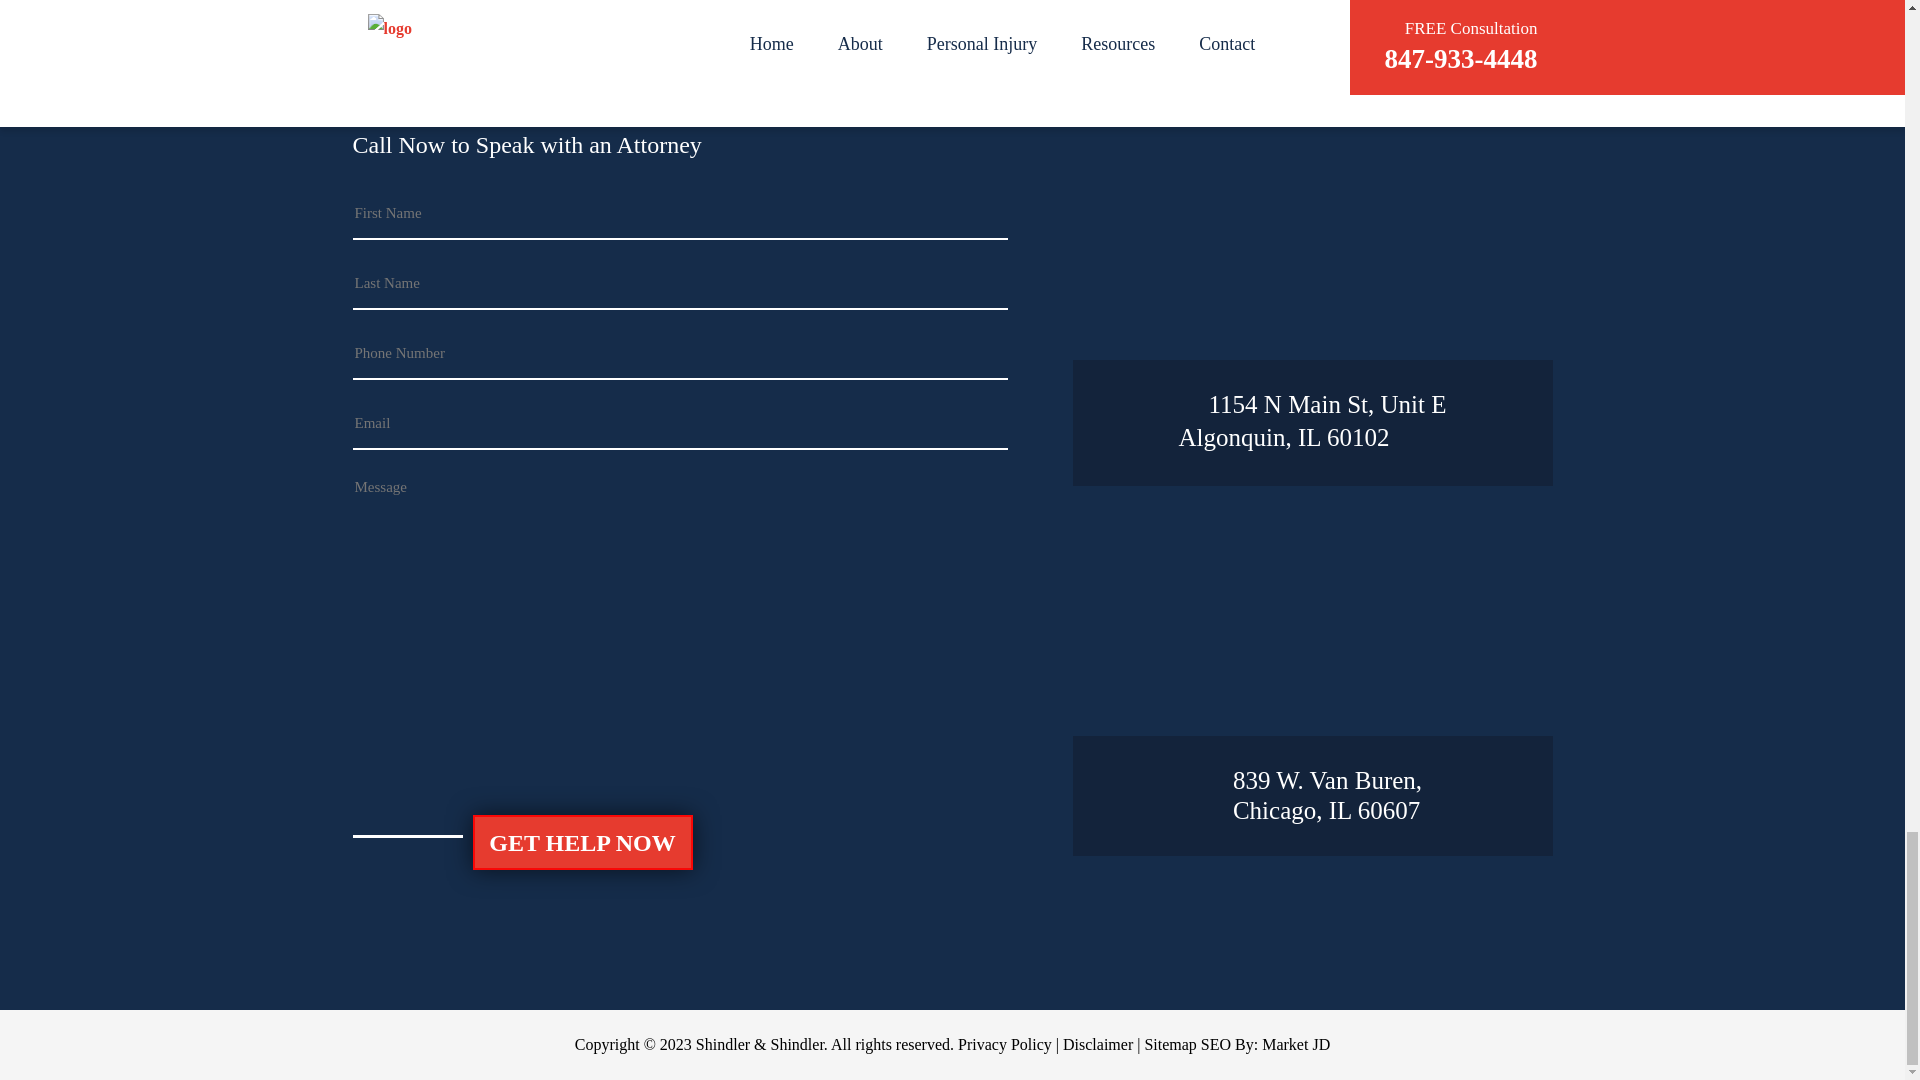 The width and height of the screenshot is (1920, 1080). Describe the element at coordinates (1312, 422) in the screenshot. I see `Get Help Now` at that location.